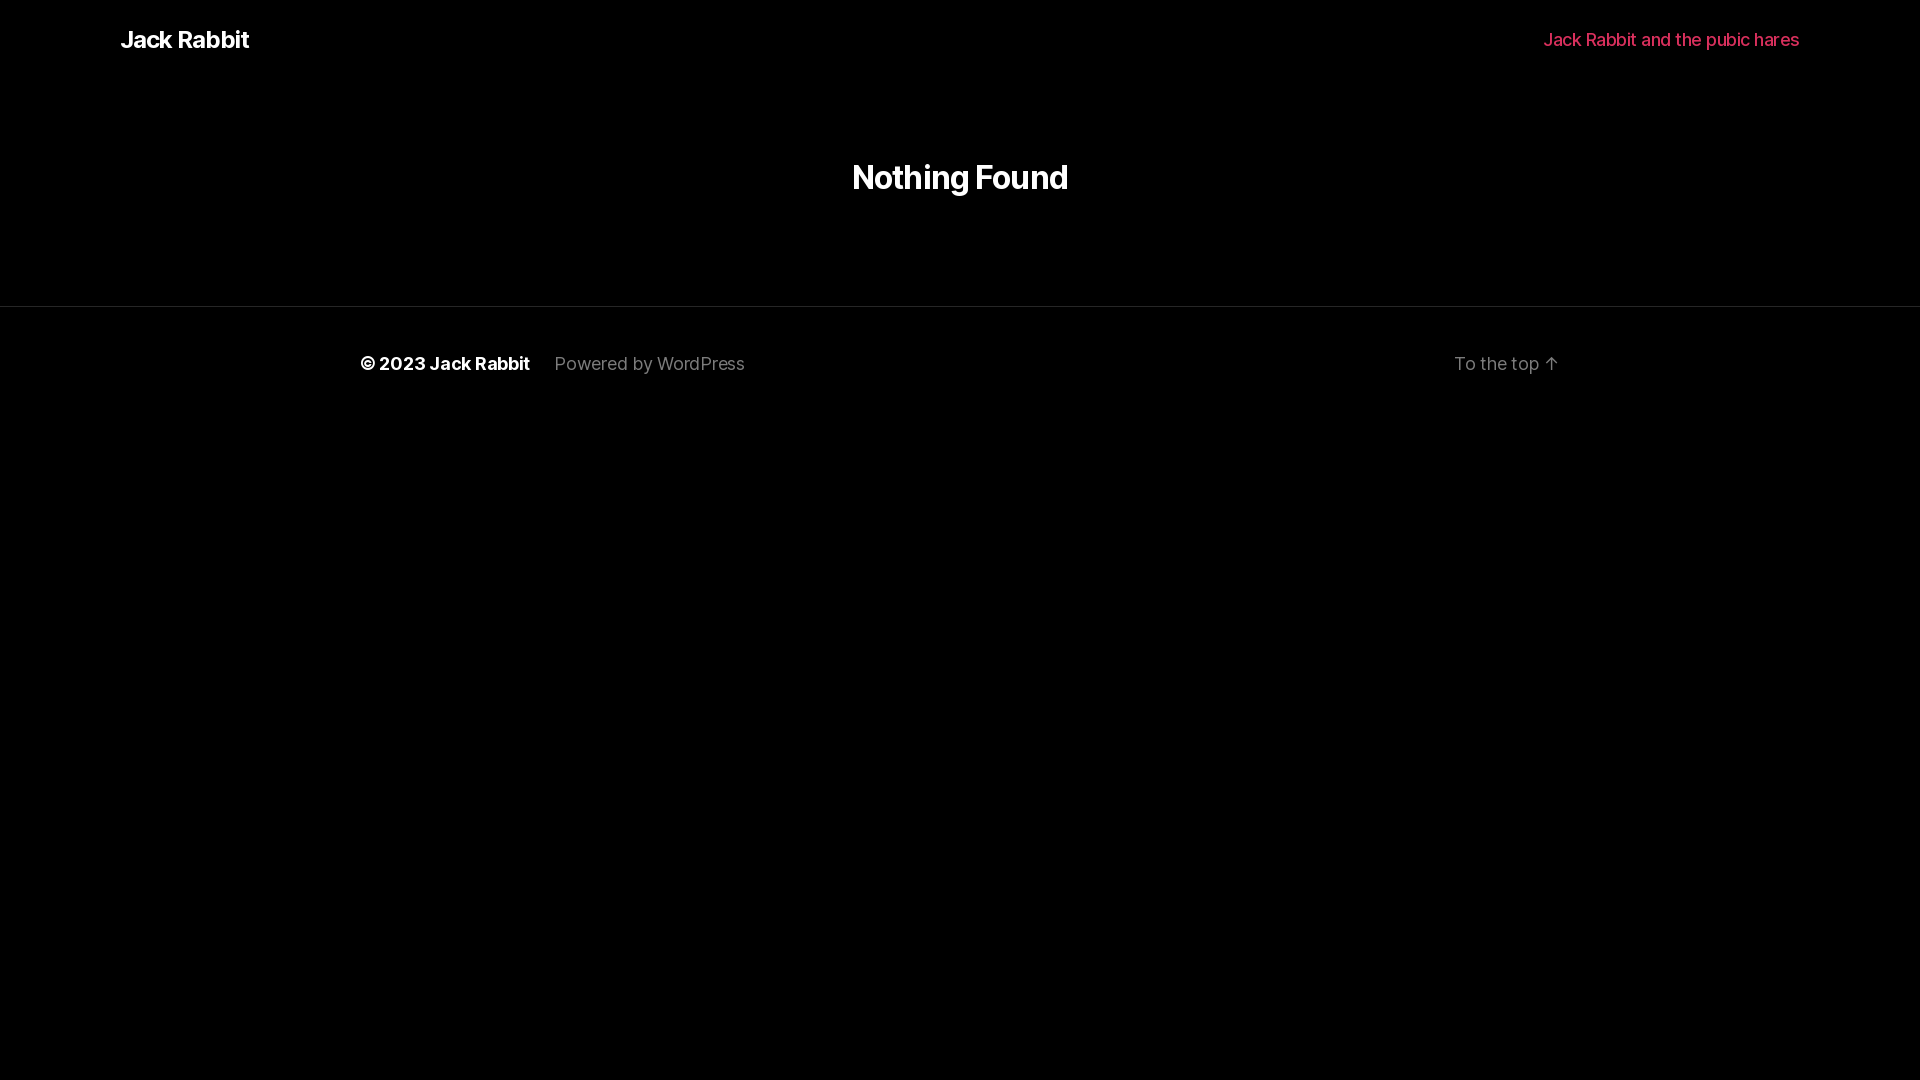  What do you see at coordinates (480, 363) in the screenshot?
I see `Jack Rabbit` at bounding box center [480, 363].